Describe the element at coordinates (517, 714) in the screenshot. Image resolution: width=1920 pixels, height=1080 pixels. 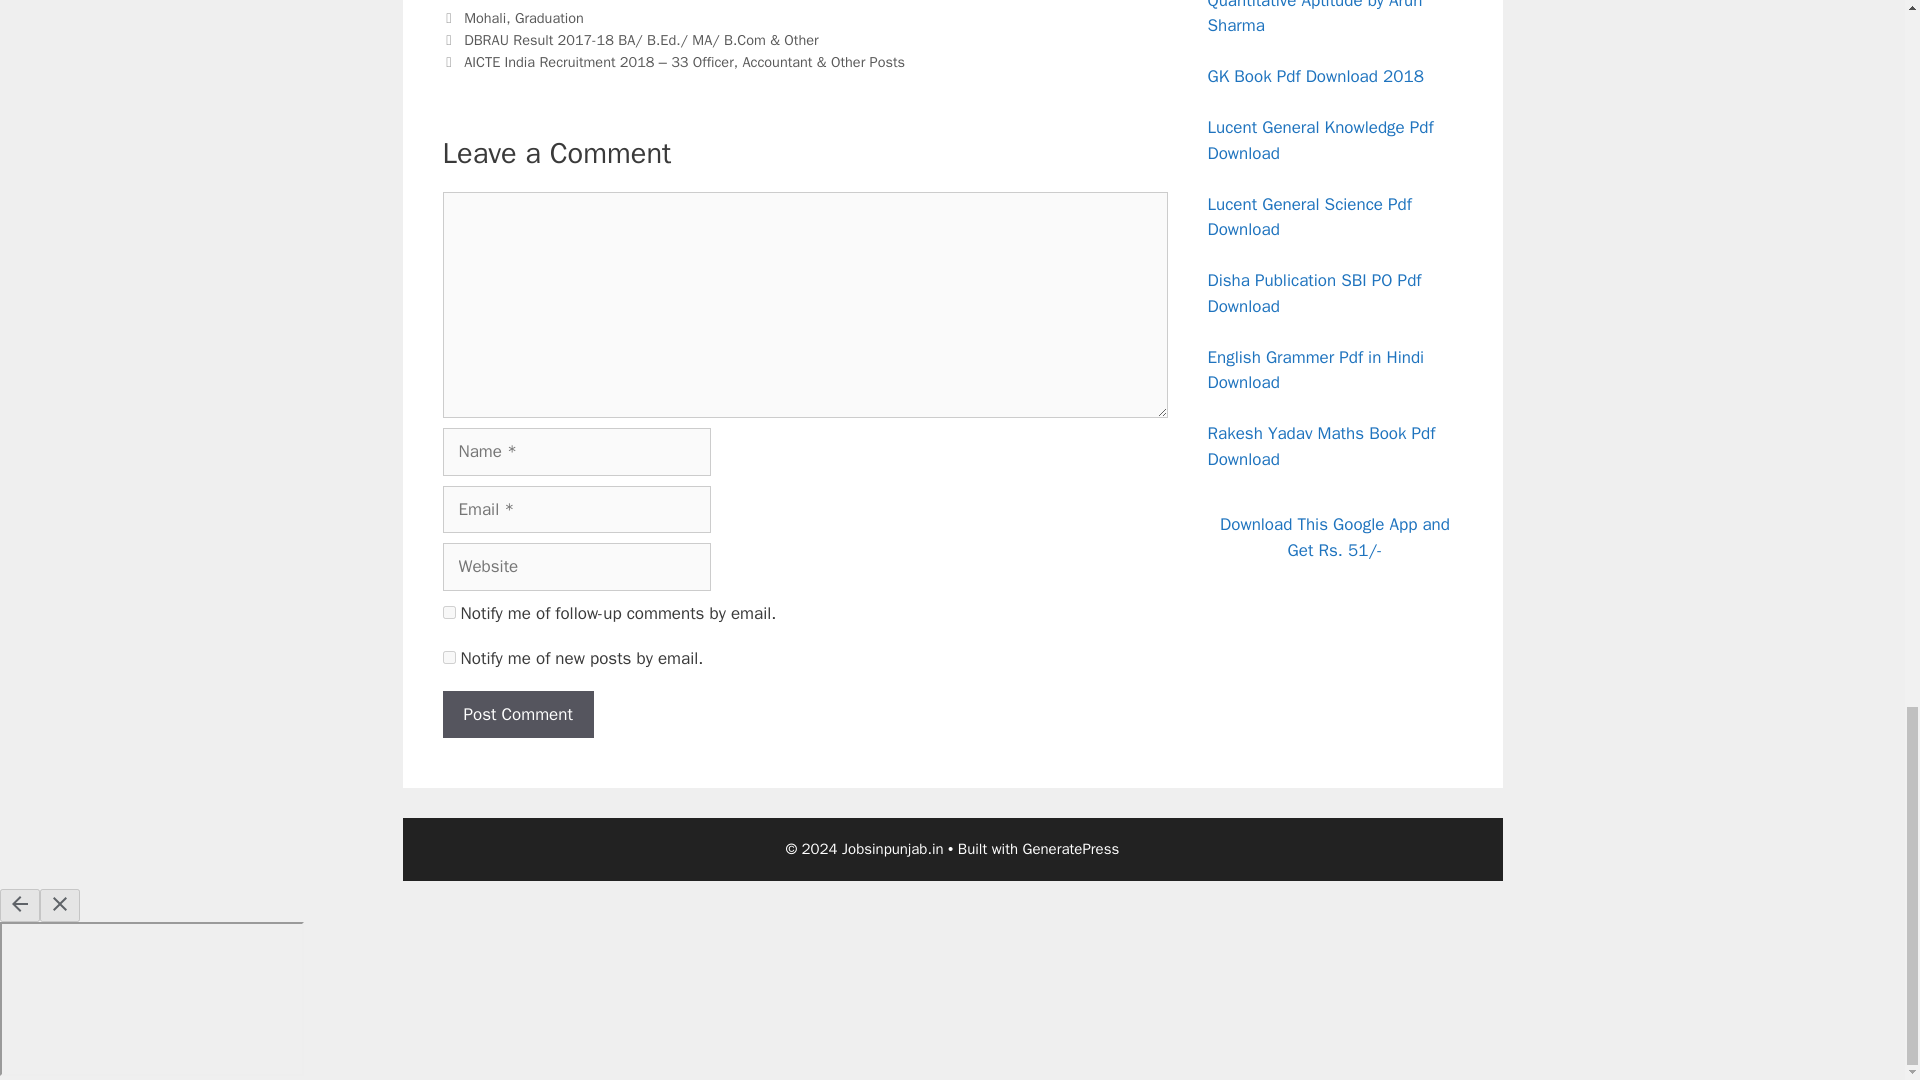
I see `Post Comment` at that location.